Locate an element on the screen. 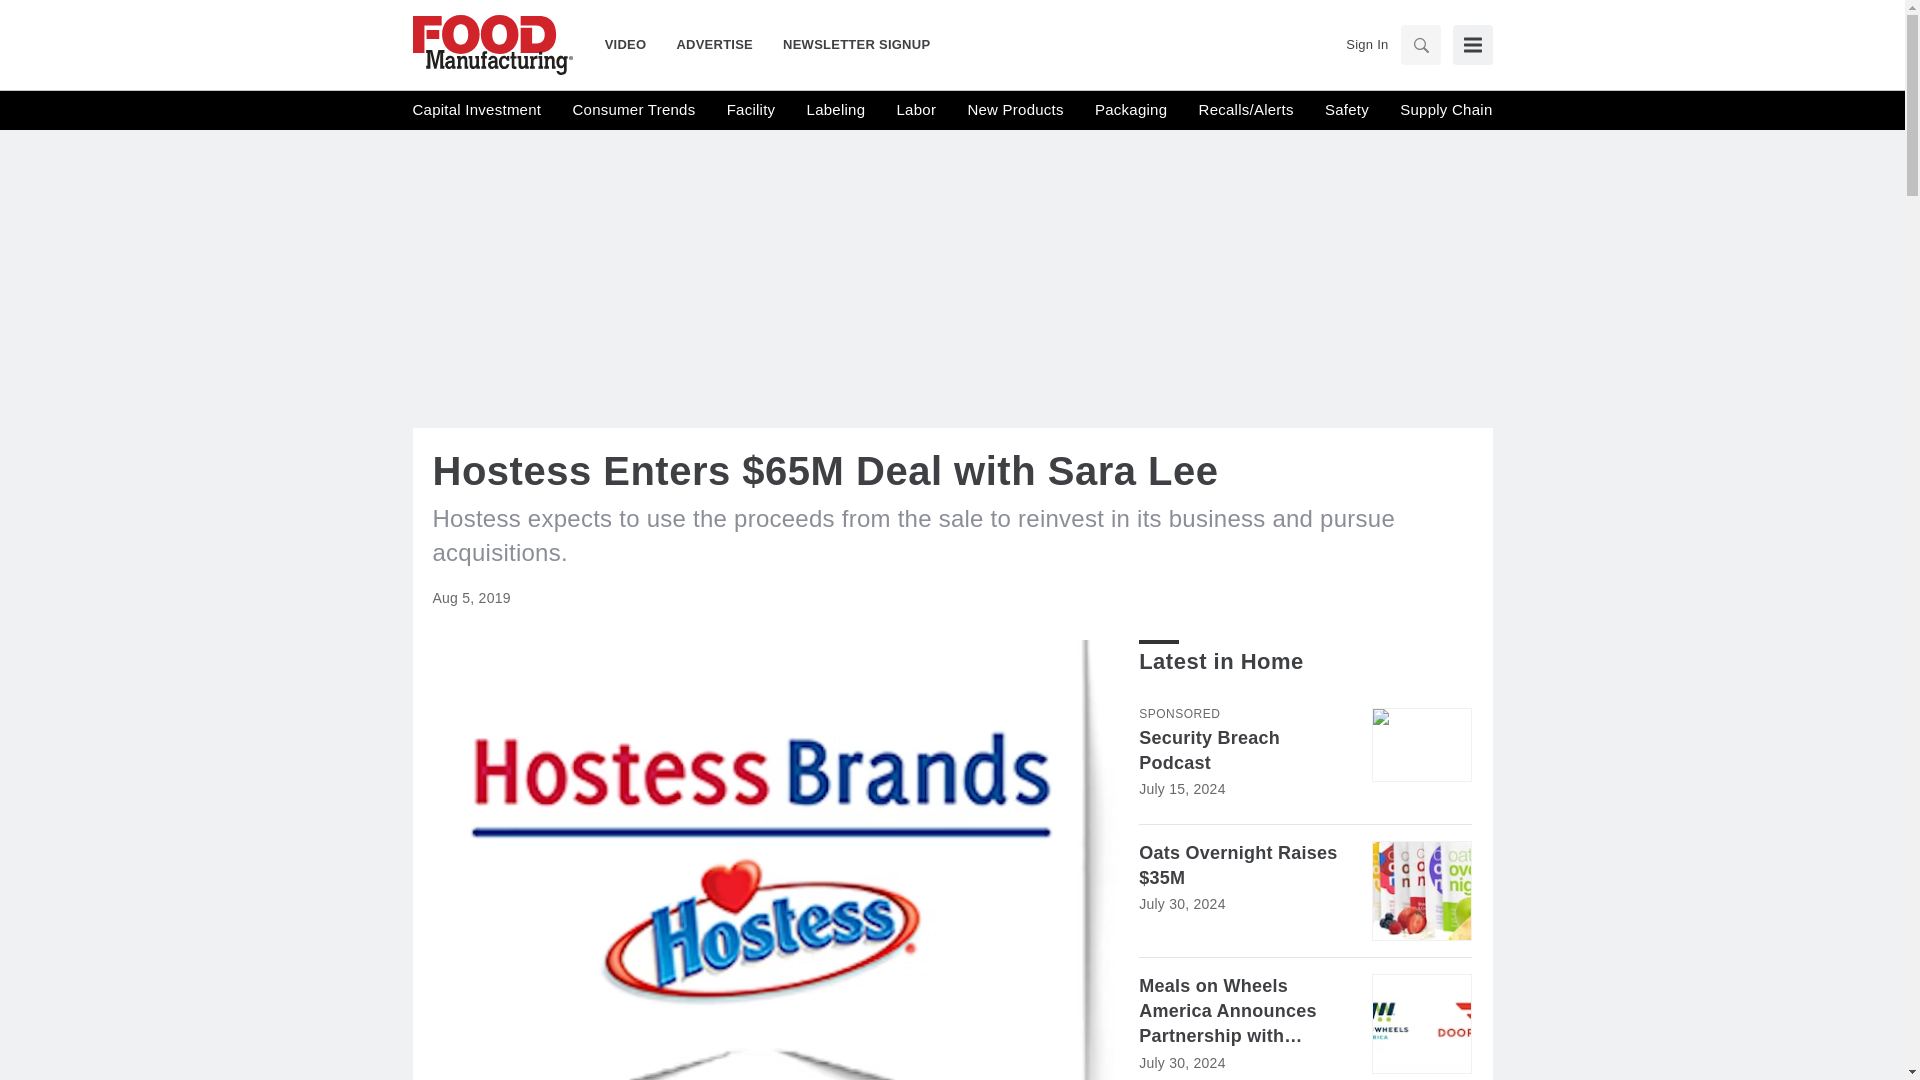 This screenshot has height=1080, width=1920. Capital Investment is located at coordinates (476, 110).